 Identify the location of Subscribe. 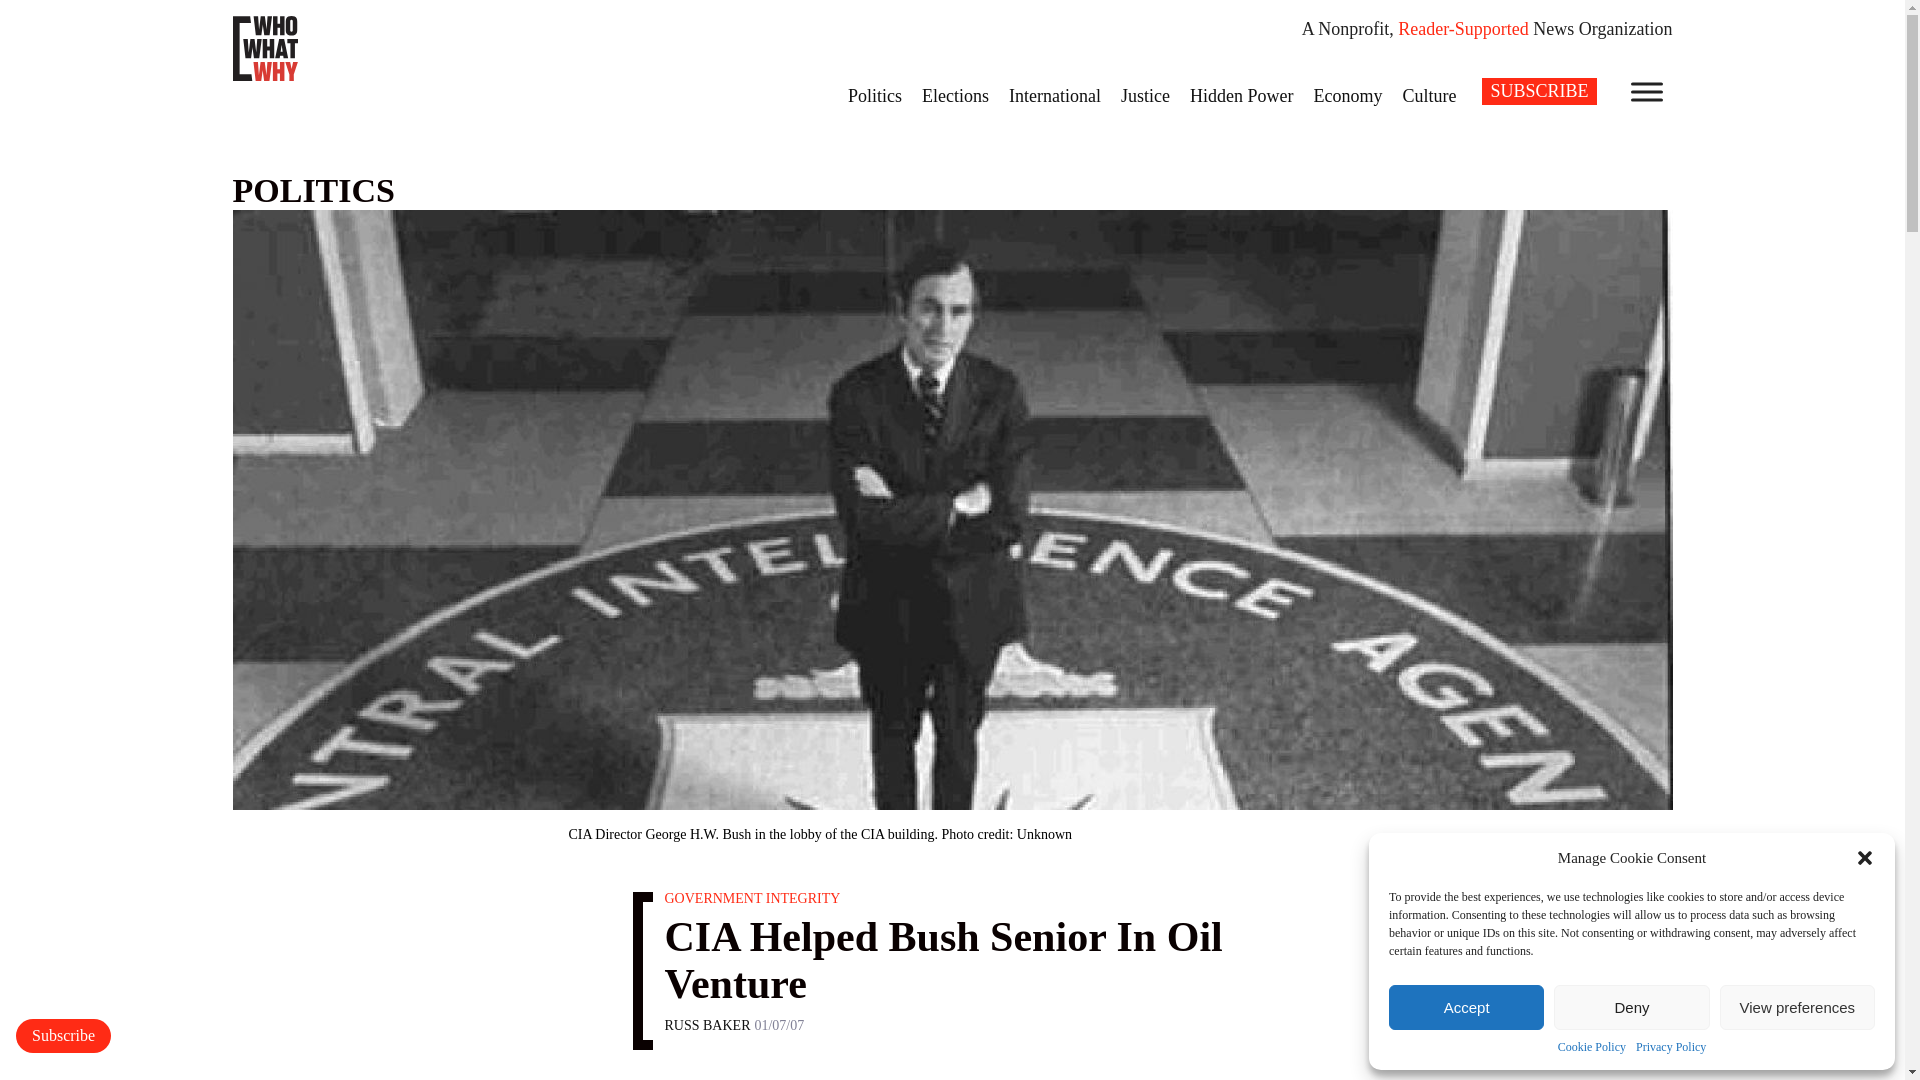
(63, 1036).